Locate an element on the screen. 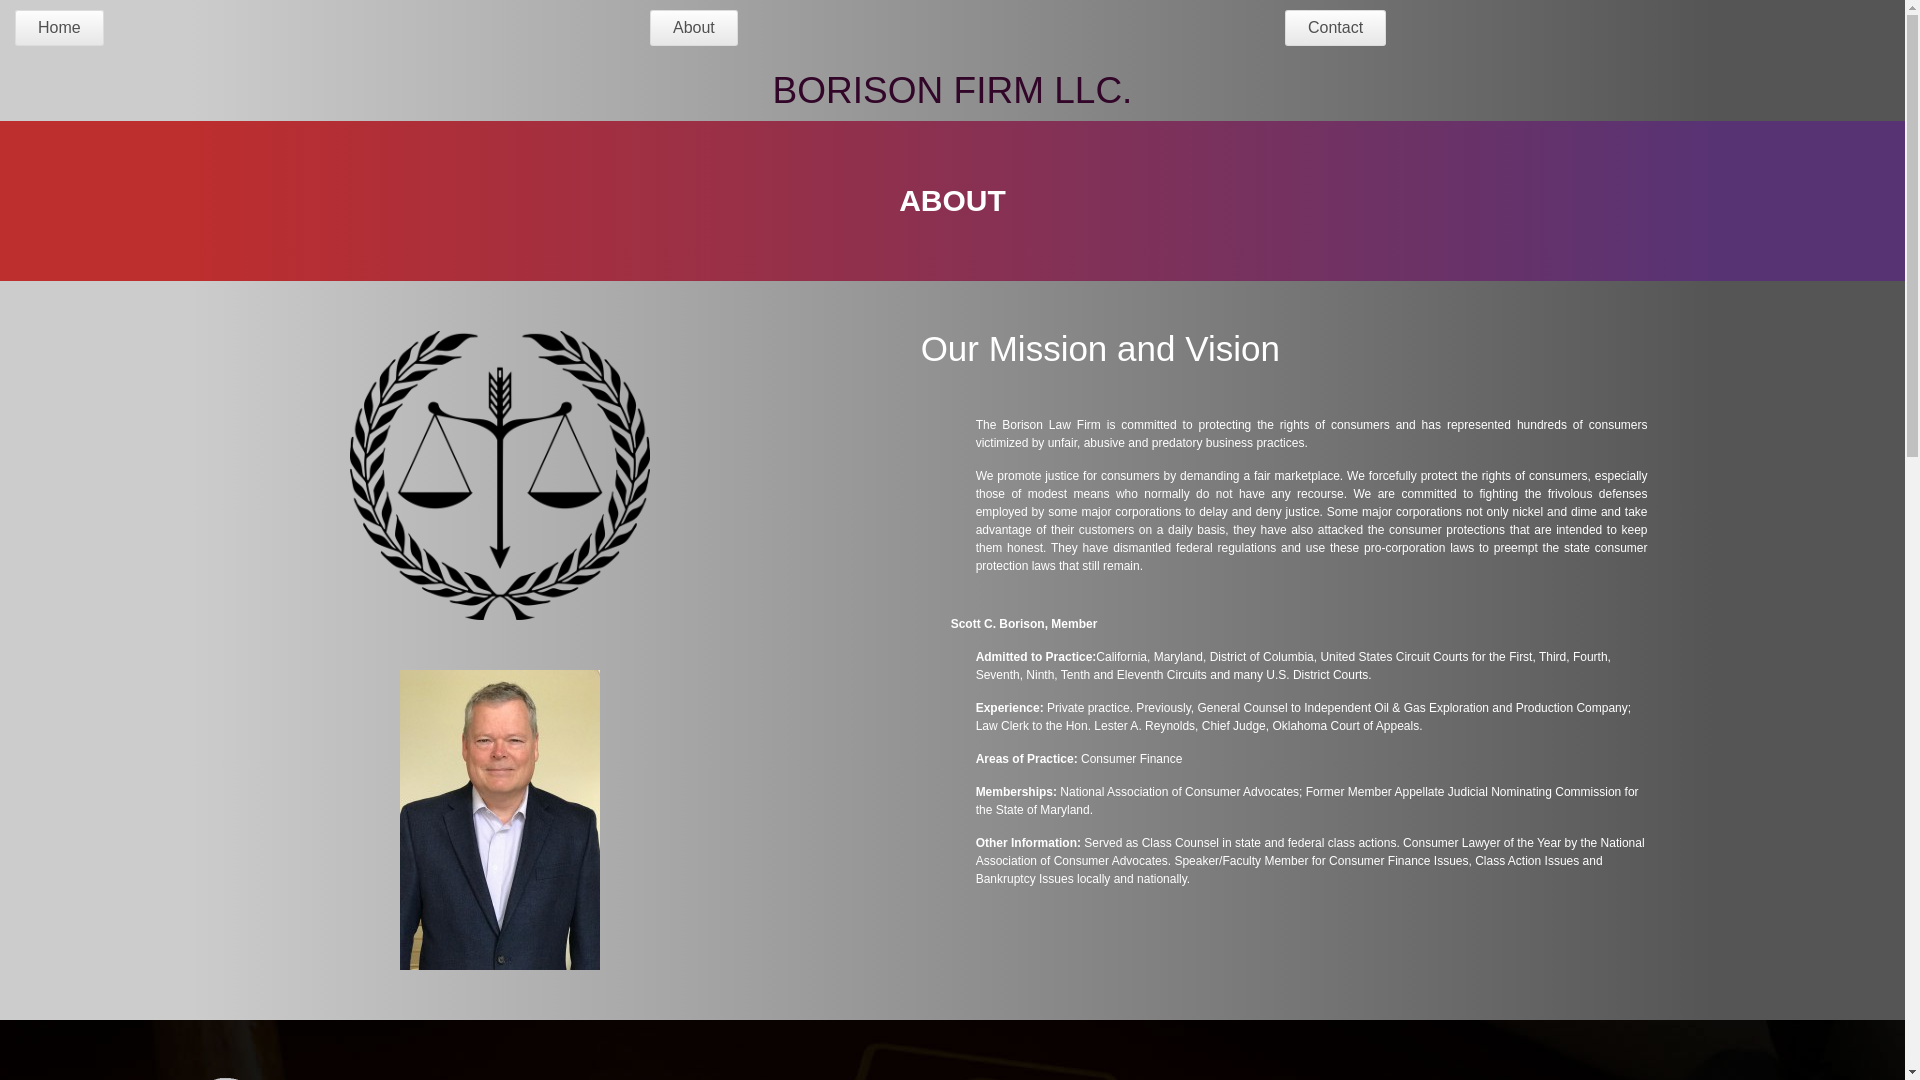 The height and width of the screenshot is (1080, 1920). About is located at coordinates (694, 28).